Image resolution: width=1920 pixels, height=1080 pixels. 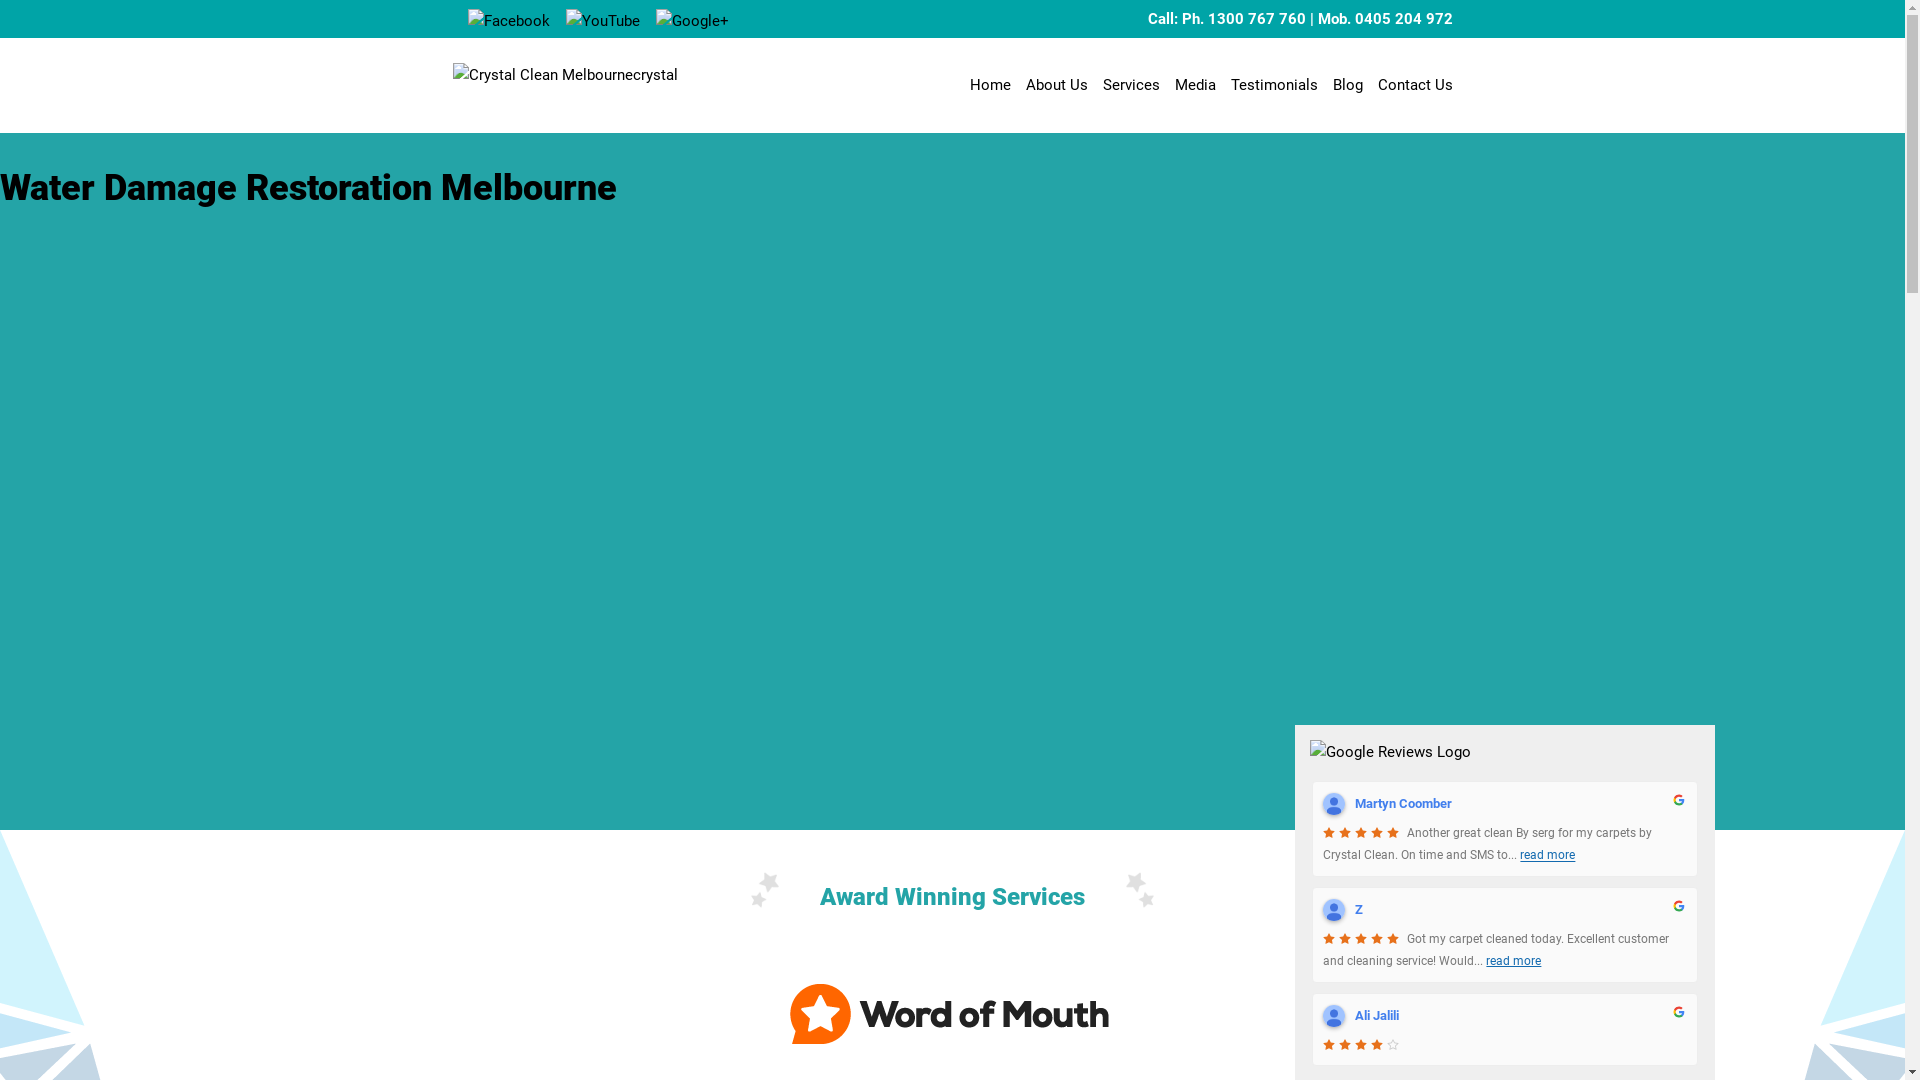 What do you see at coordinates (1257, 19) in the screenshot?
I see `1300 767 760` at bounding box center [1257, 19].